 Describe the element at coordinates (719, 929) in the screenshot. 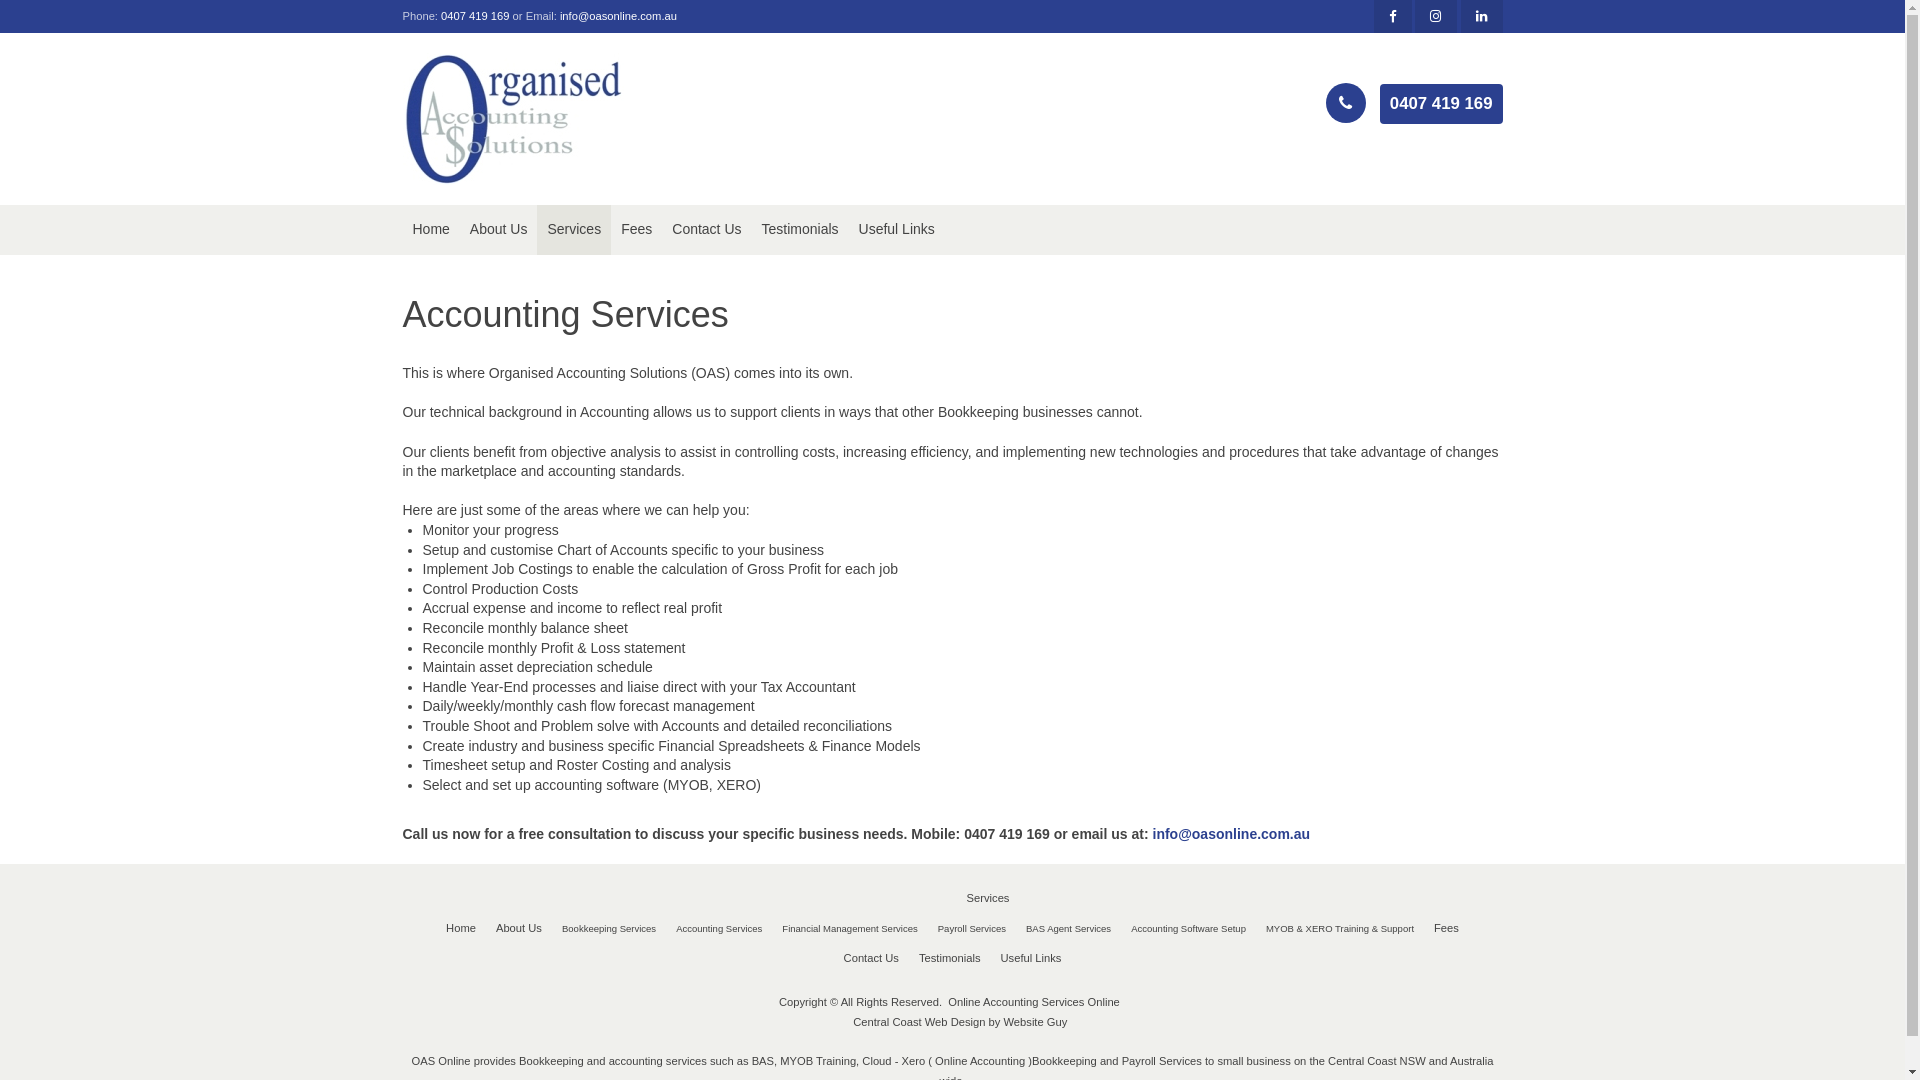

I see `Accounting Services` at that location.